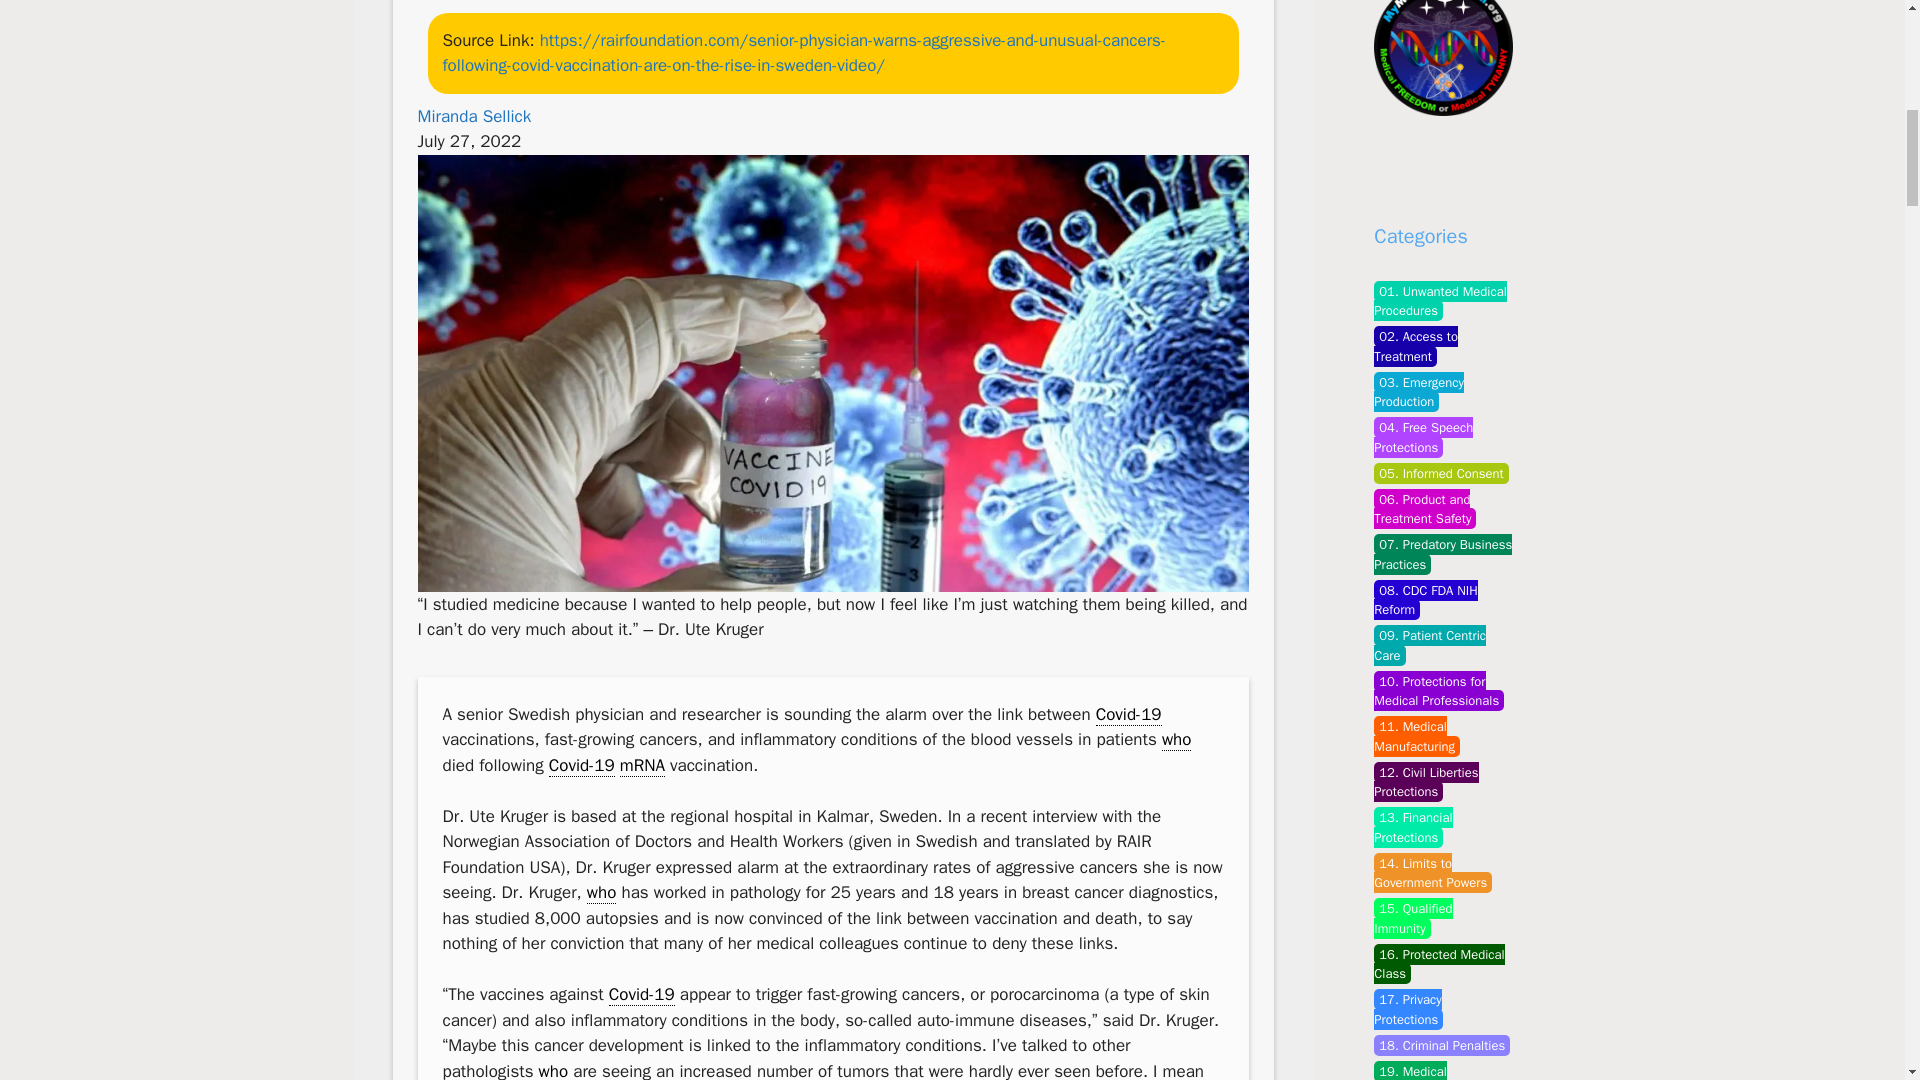  What do you see at coordinates (582, 765) in the screenshot?
I see `Covid-19` at bounding box center [582, 765].